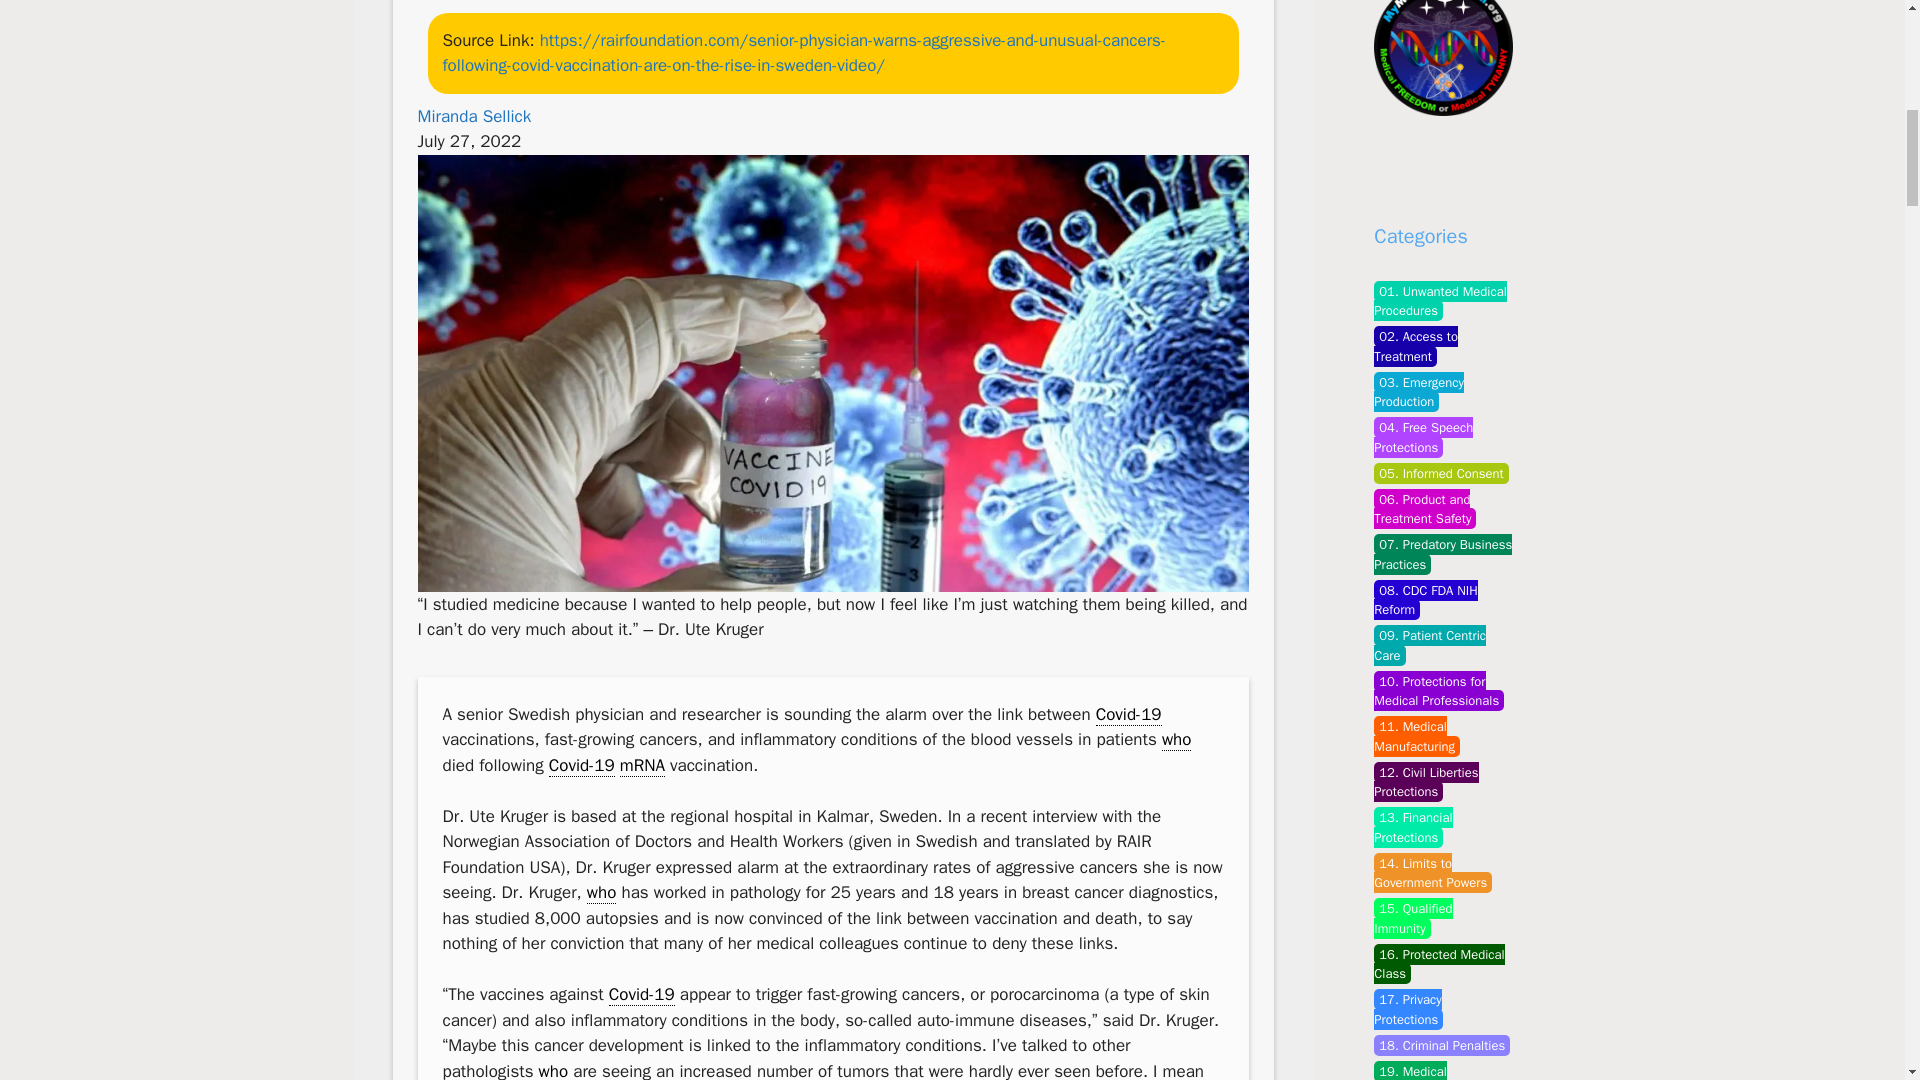  What do you see at coordinates (582, 765) in the screenshot?
I see `Covid-19` at bounding box center [582, 765].